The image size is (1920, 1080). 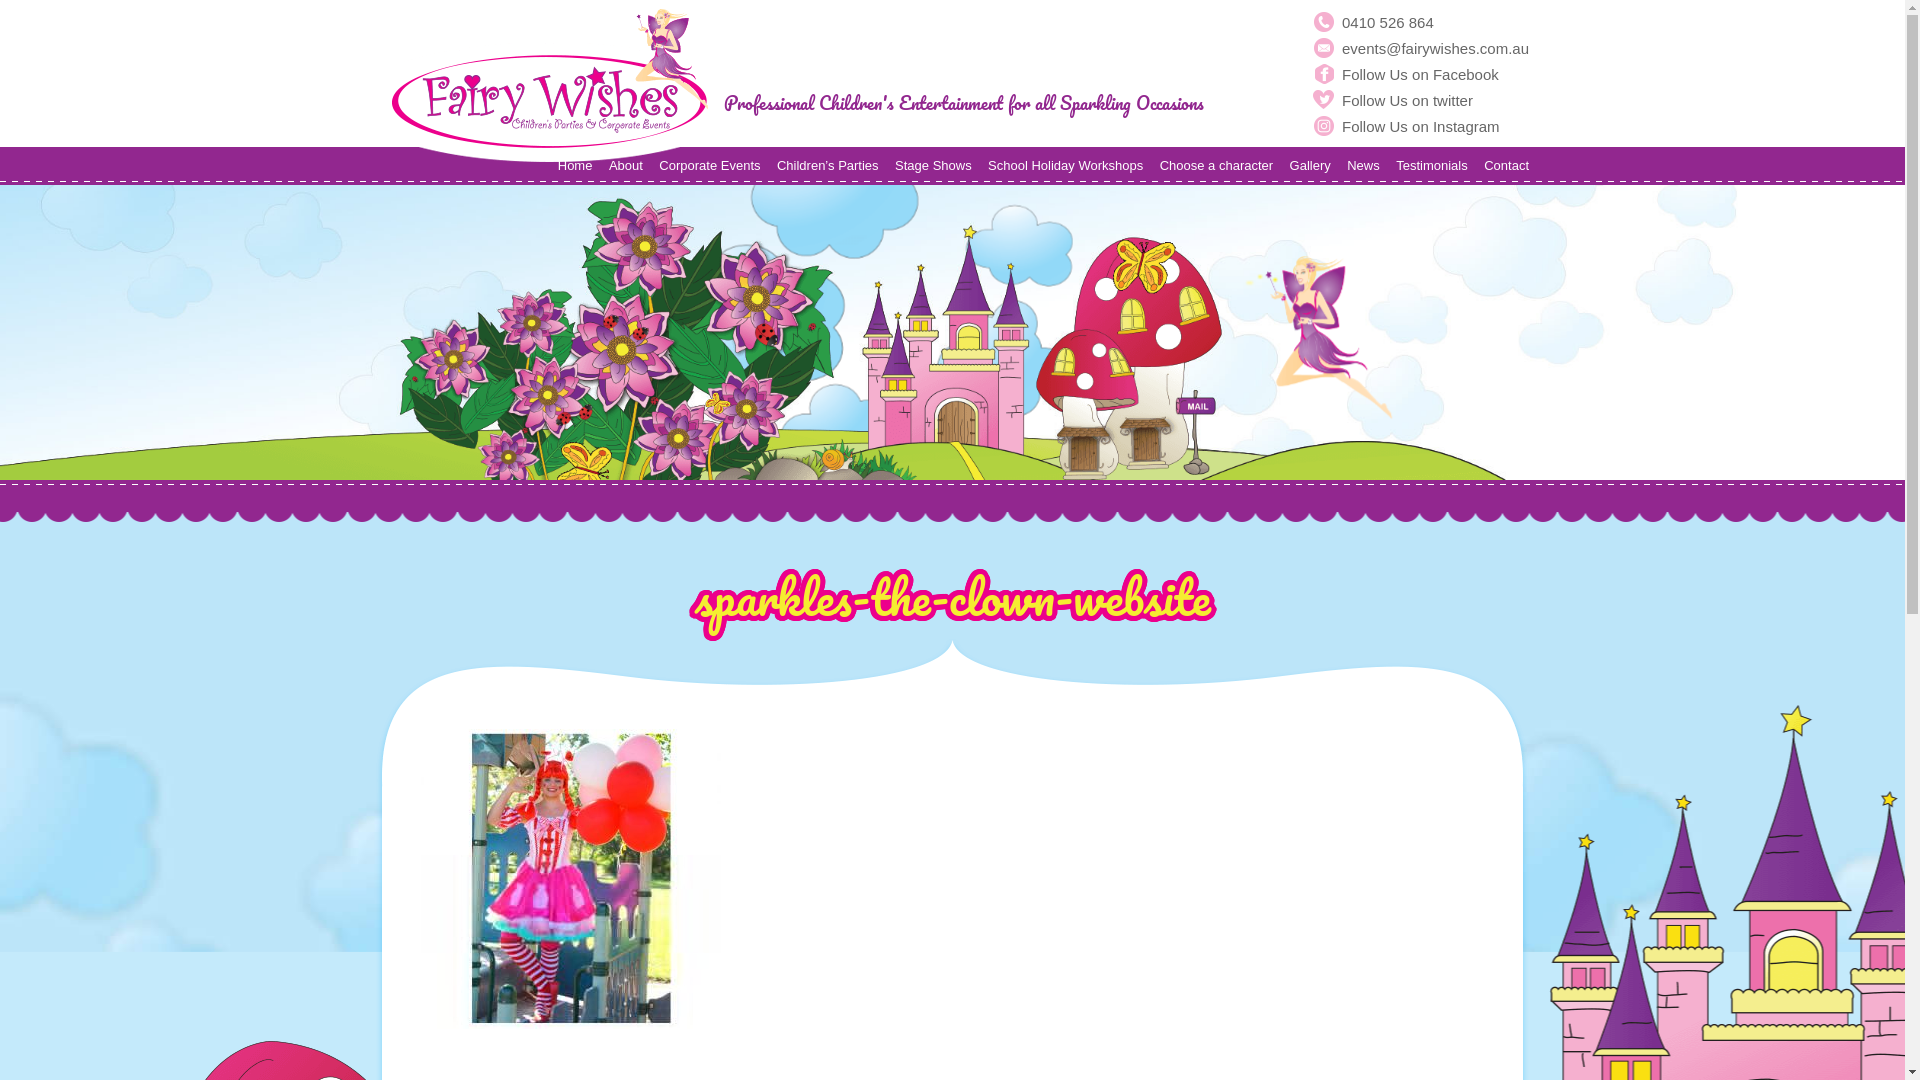 I want to click on Follow Us on twitter, so click(x=1421, y=100).